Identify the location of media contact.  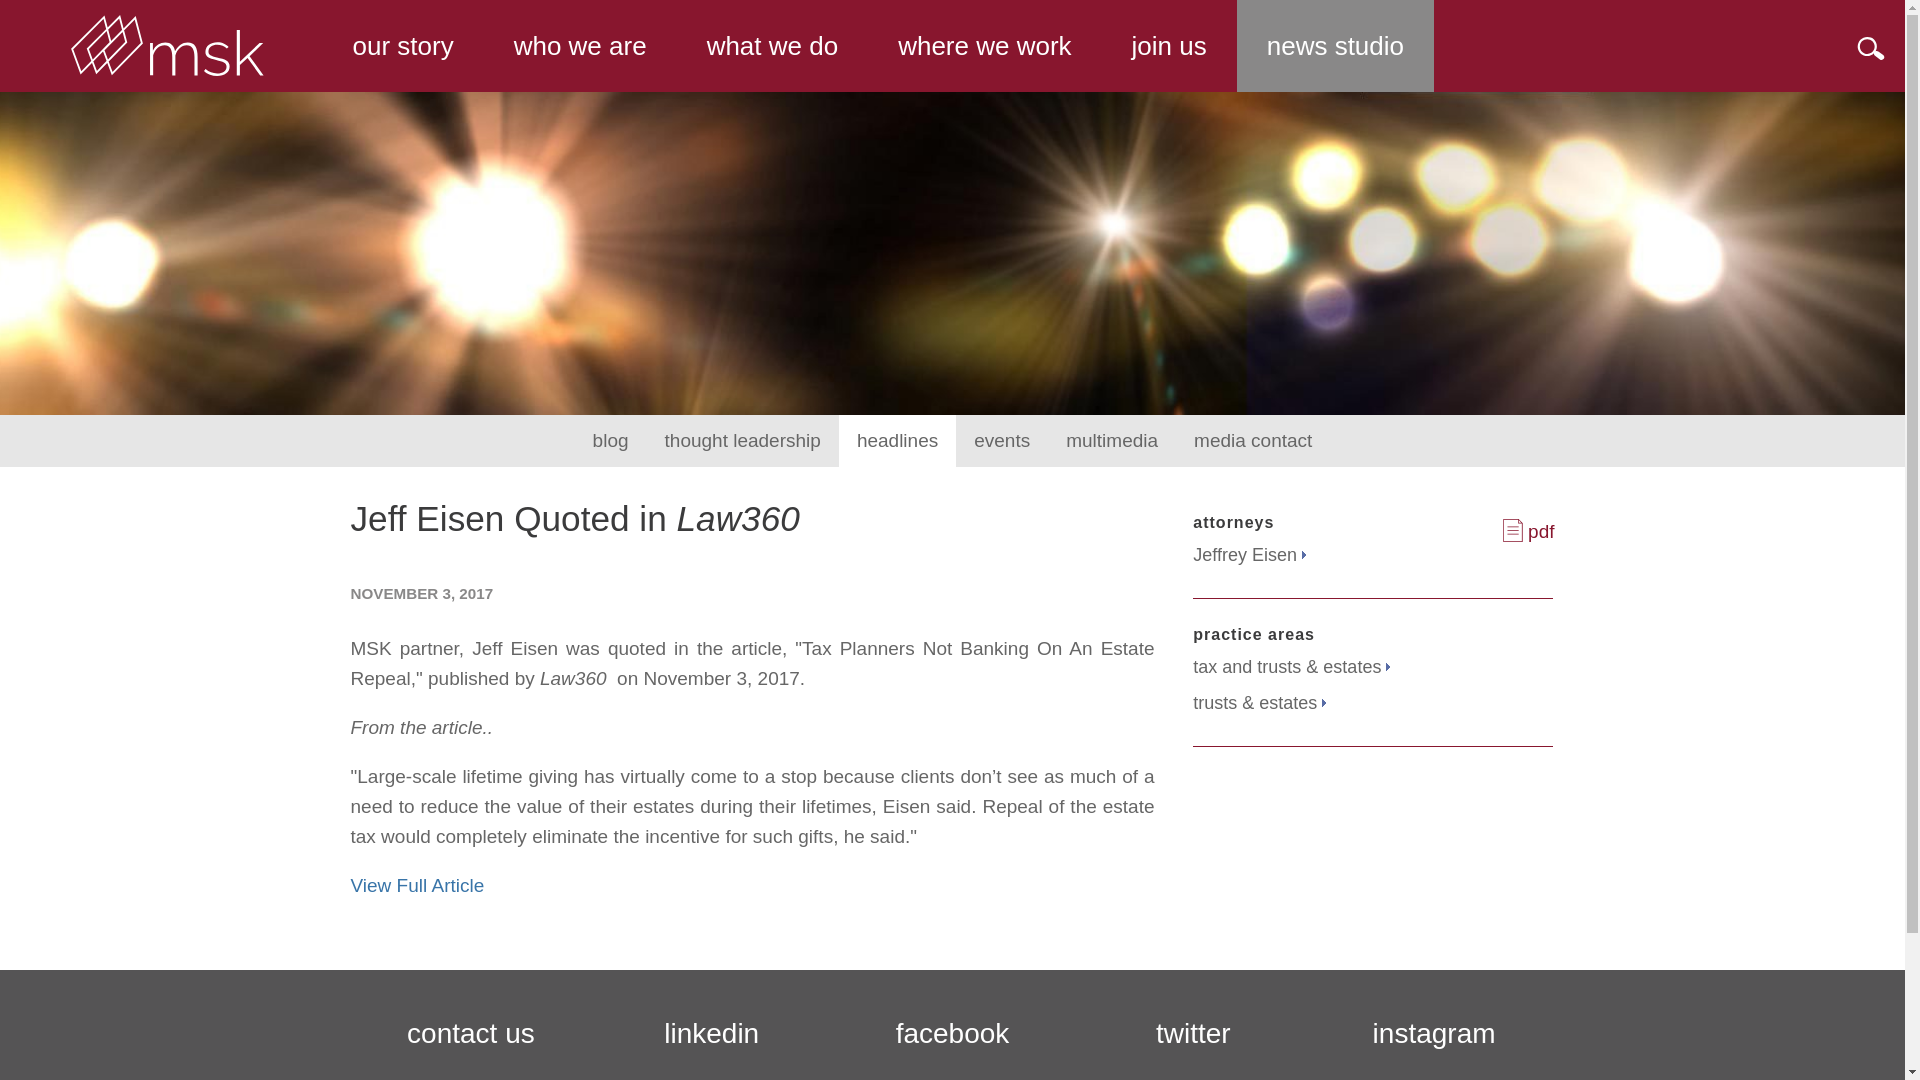
(1252, 440).